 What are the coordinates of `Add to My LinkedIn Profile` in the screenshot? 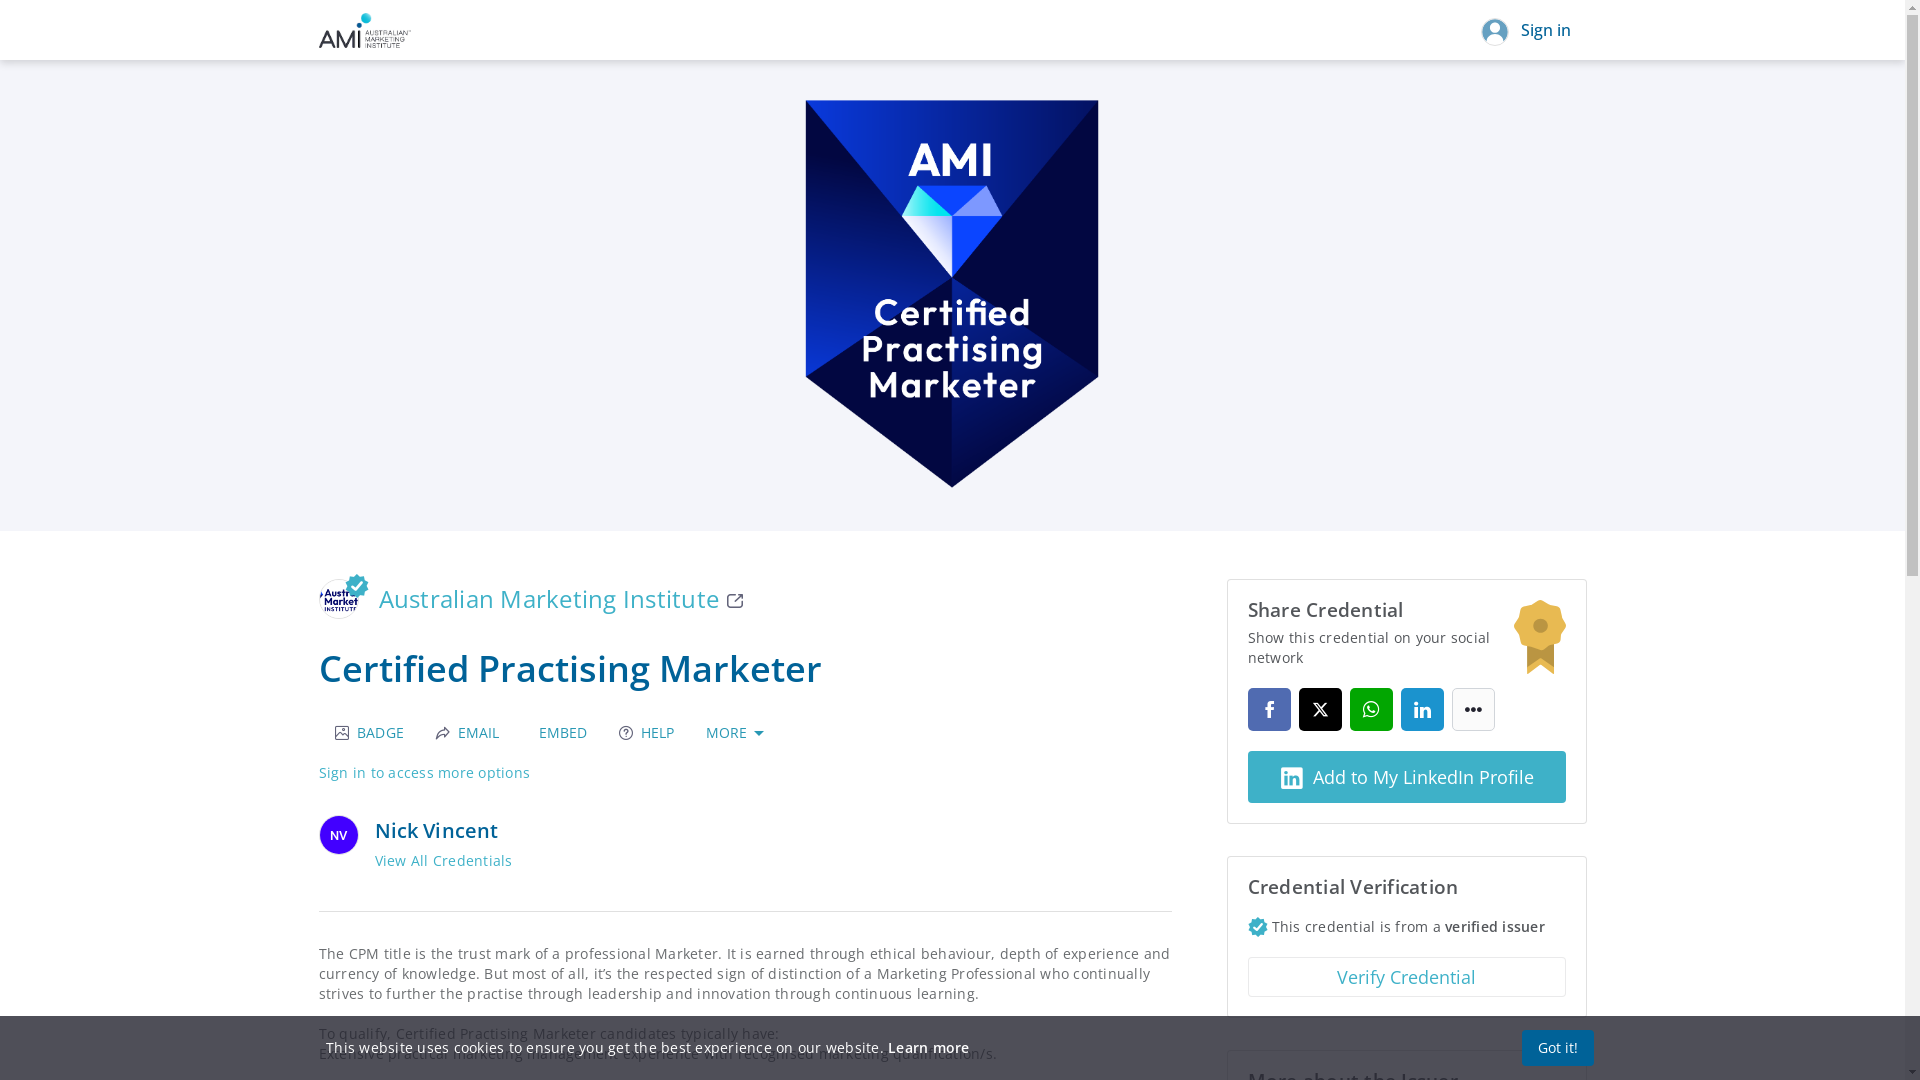 It's located at (1407, 777).